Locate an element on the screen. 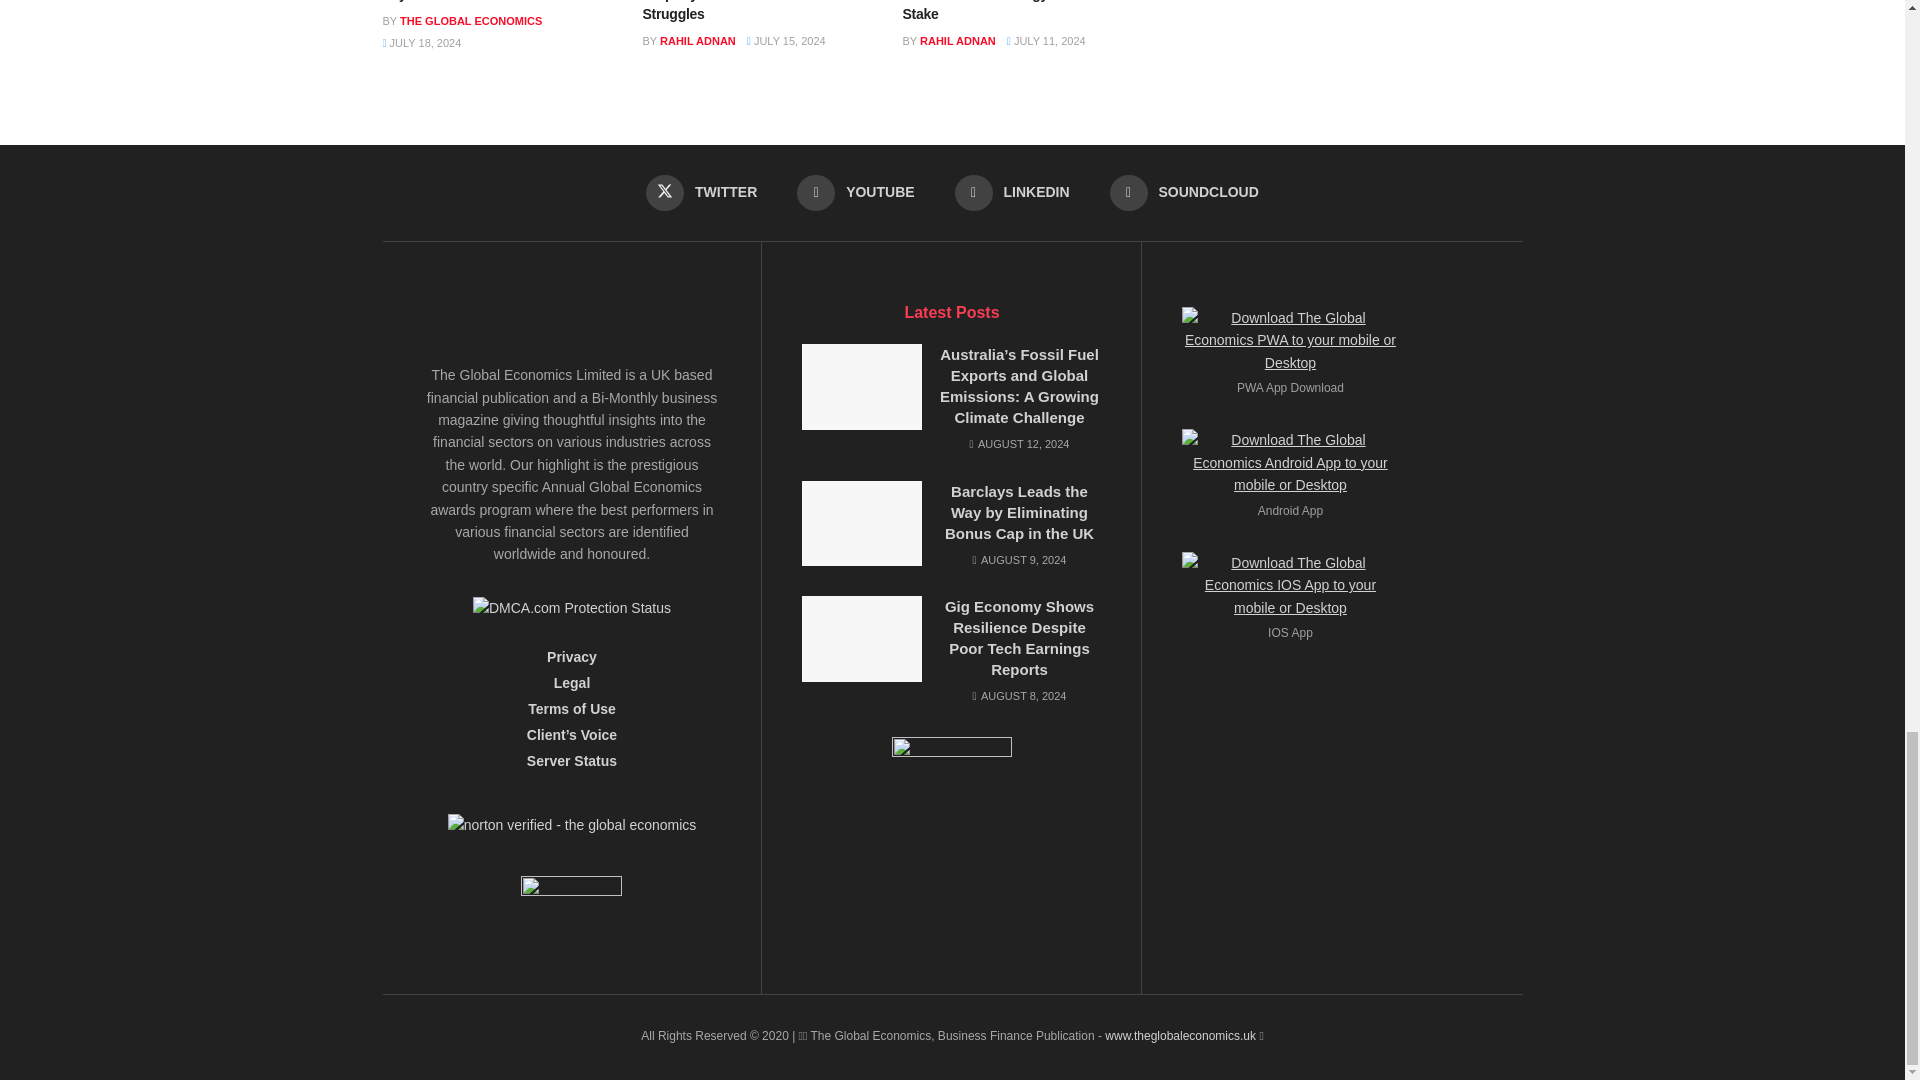 This screenshot has width=1920, height=1080. Norton Verified is located at coordinates (572, 832).